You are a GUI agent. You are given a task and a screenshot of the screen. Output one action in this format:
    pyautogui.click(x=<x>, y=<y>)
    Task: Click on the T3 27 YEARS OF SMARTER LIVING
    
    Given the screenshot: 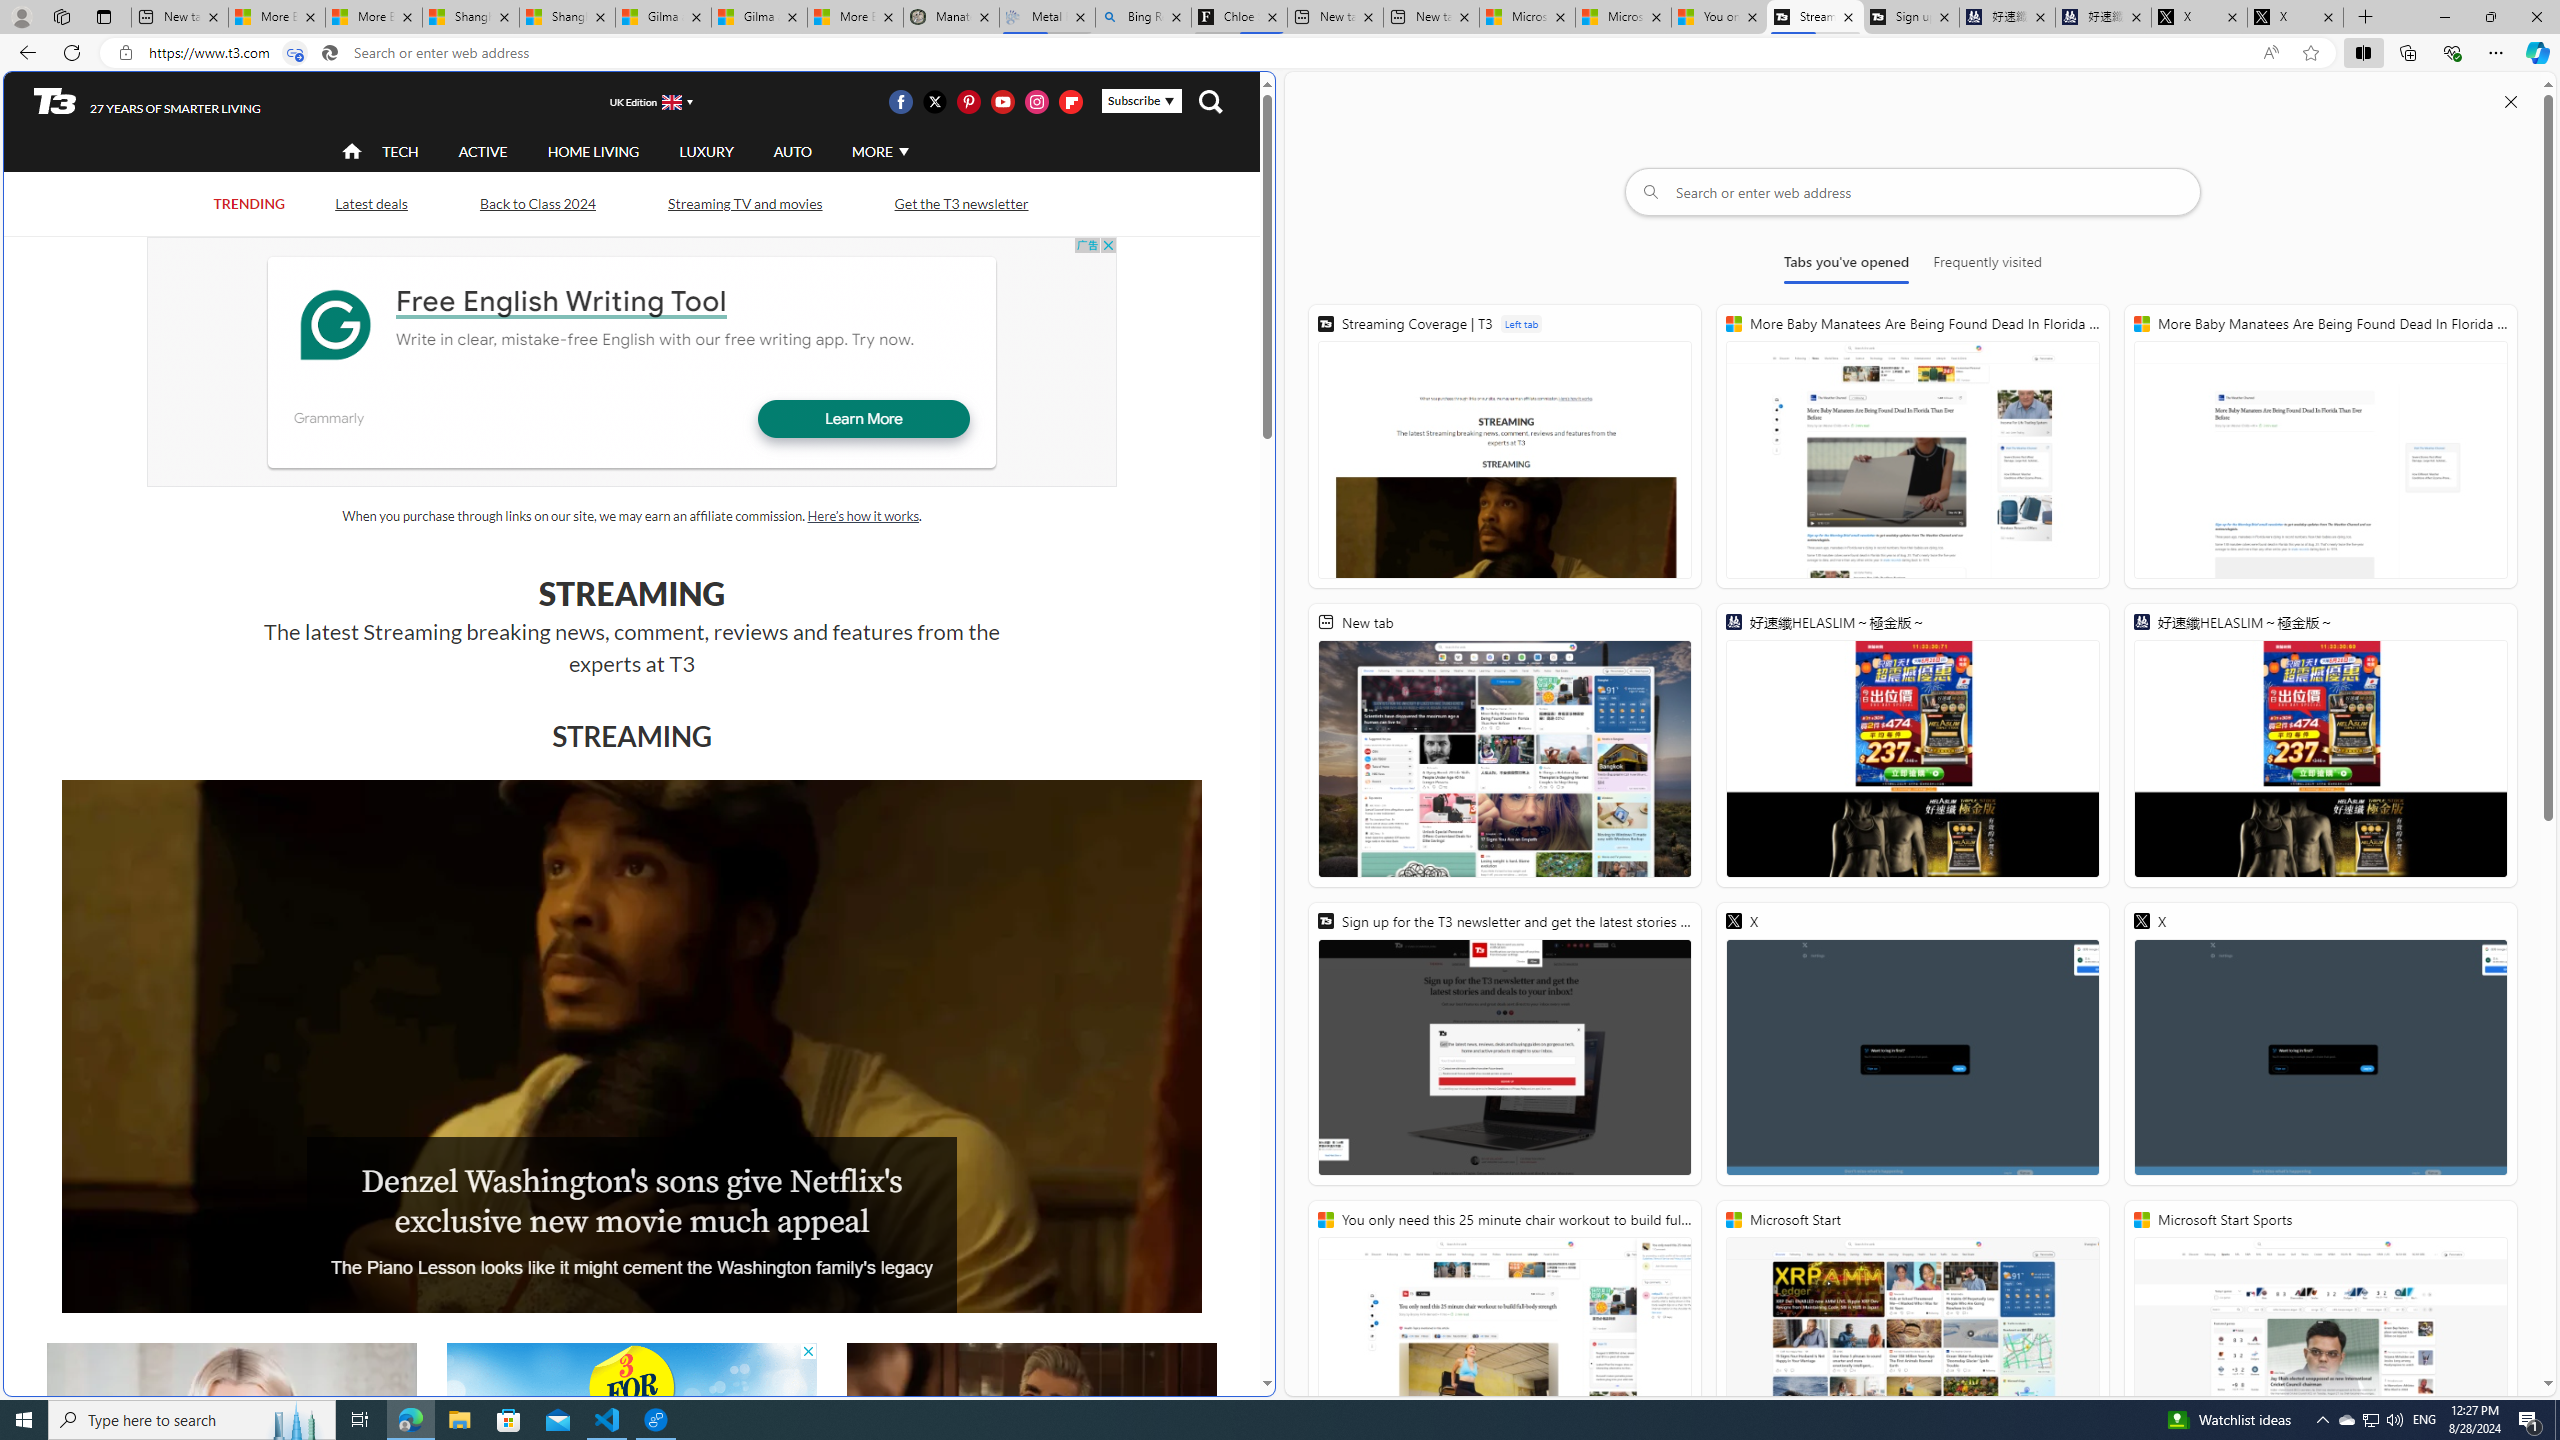 What is the action you would take?
    pyautogui.click(x=147, y=102)
    